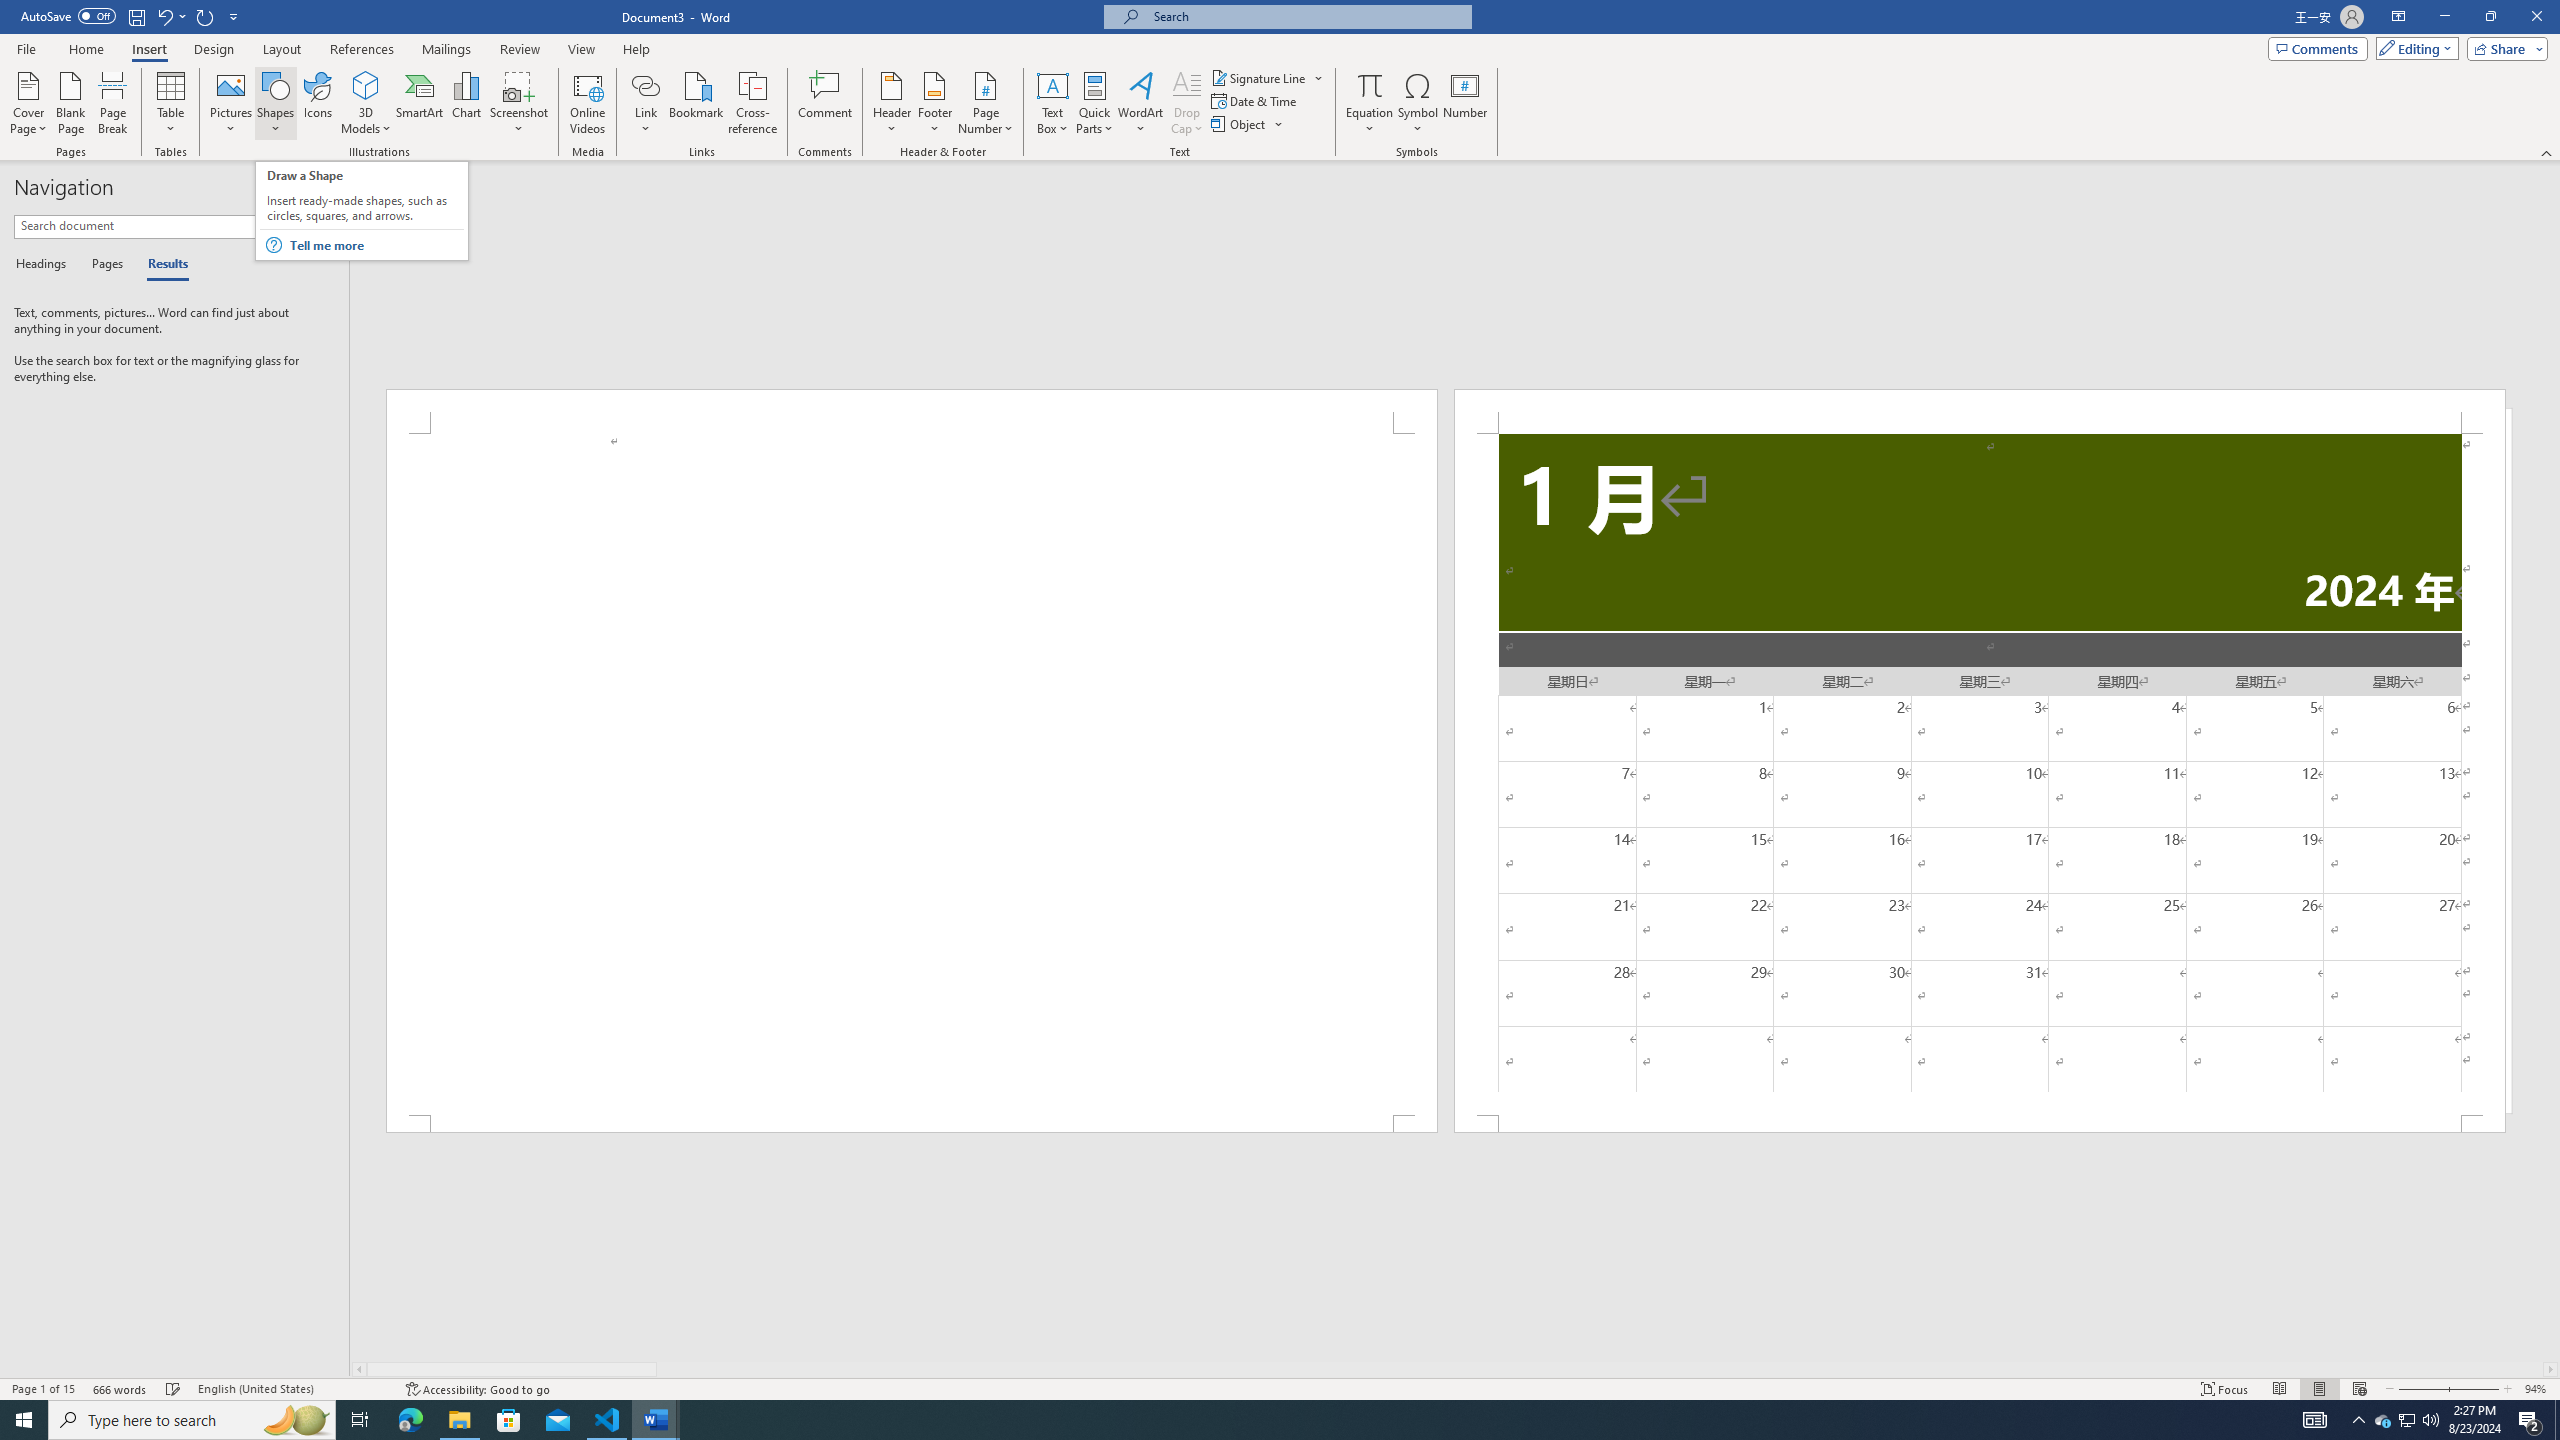 Image resolution: width=2560 pixels, height=1440 pixels. I want to click on Comment, so click(826, 103).